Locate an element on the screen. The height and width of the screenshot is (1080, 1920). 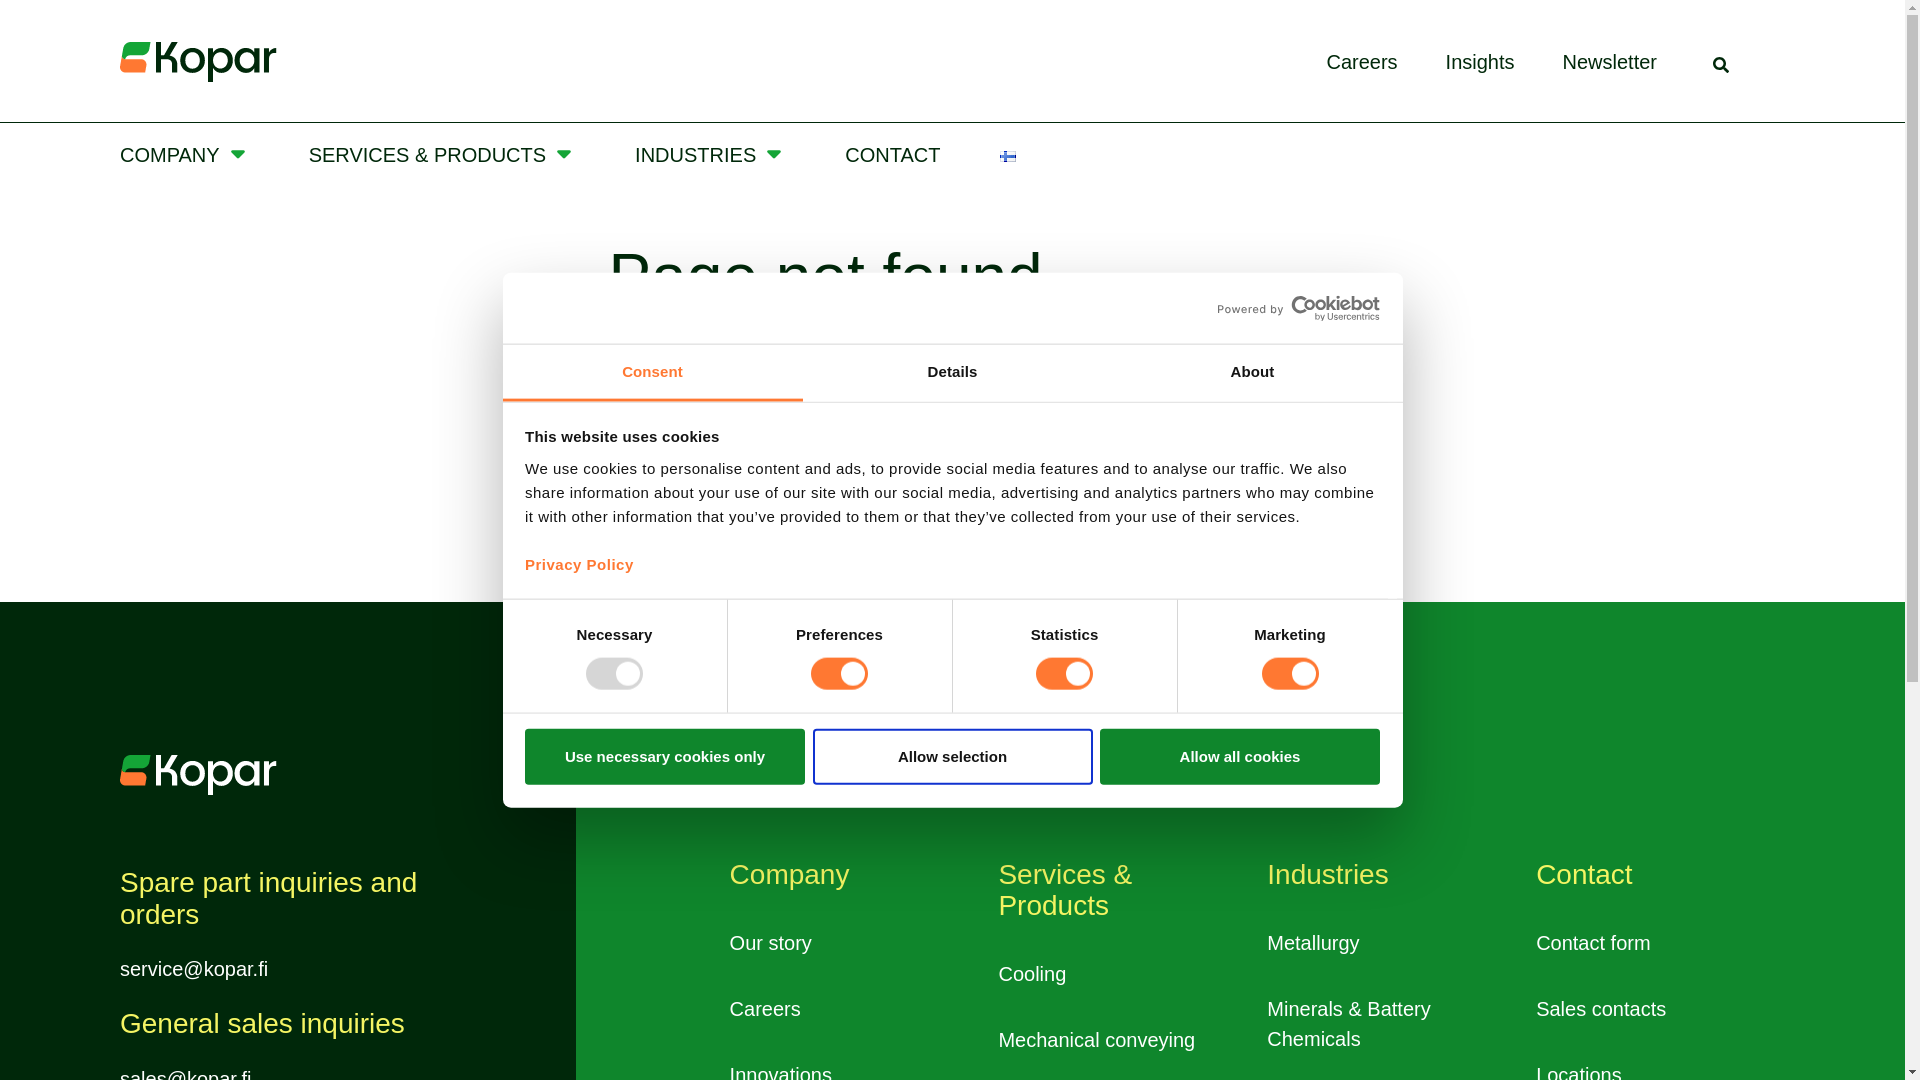
About is located at coordinates (1252, 372).